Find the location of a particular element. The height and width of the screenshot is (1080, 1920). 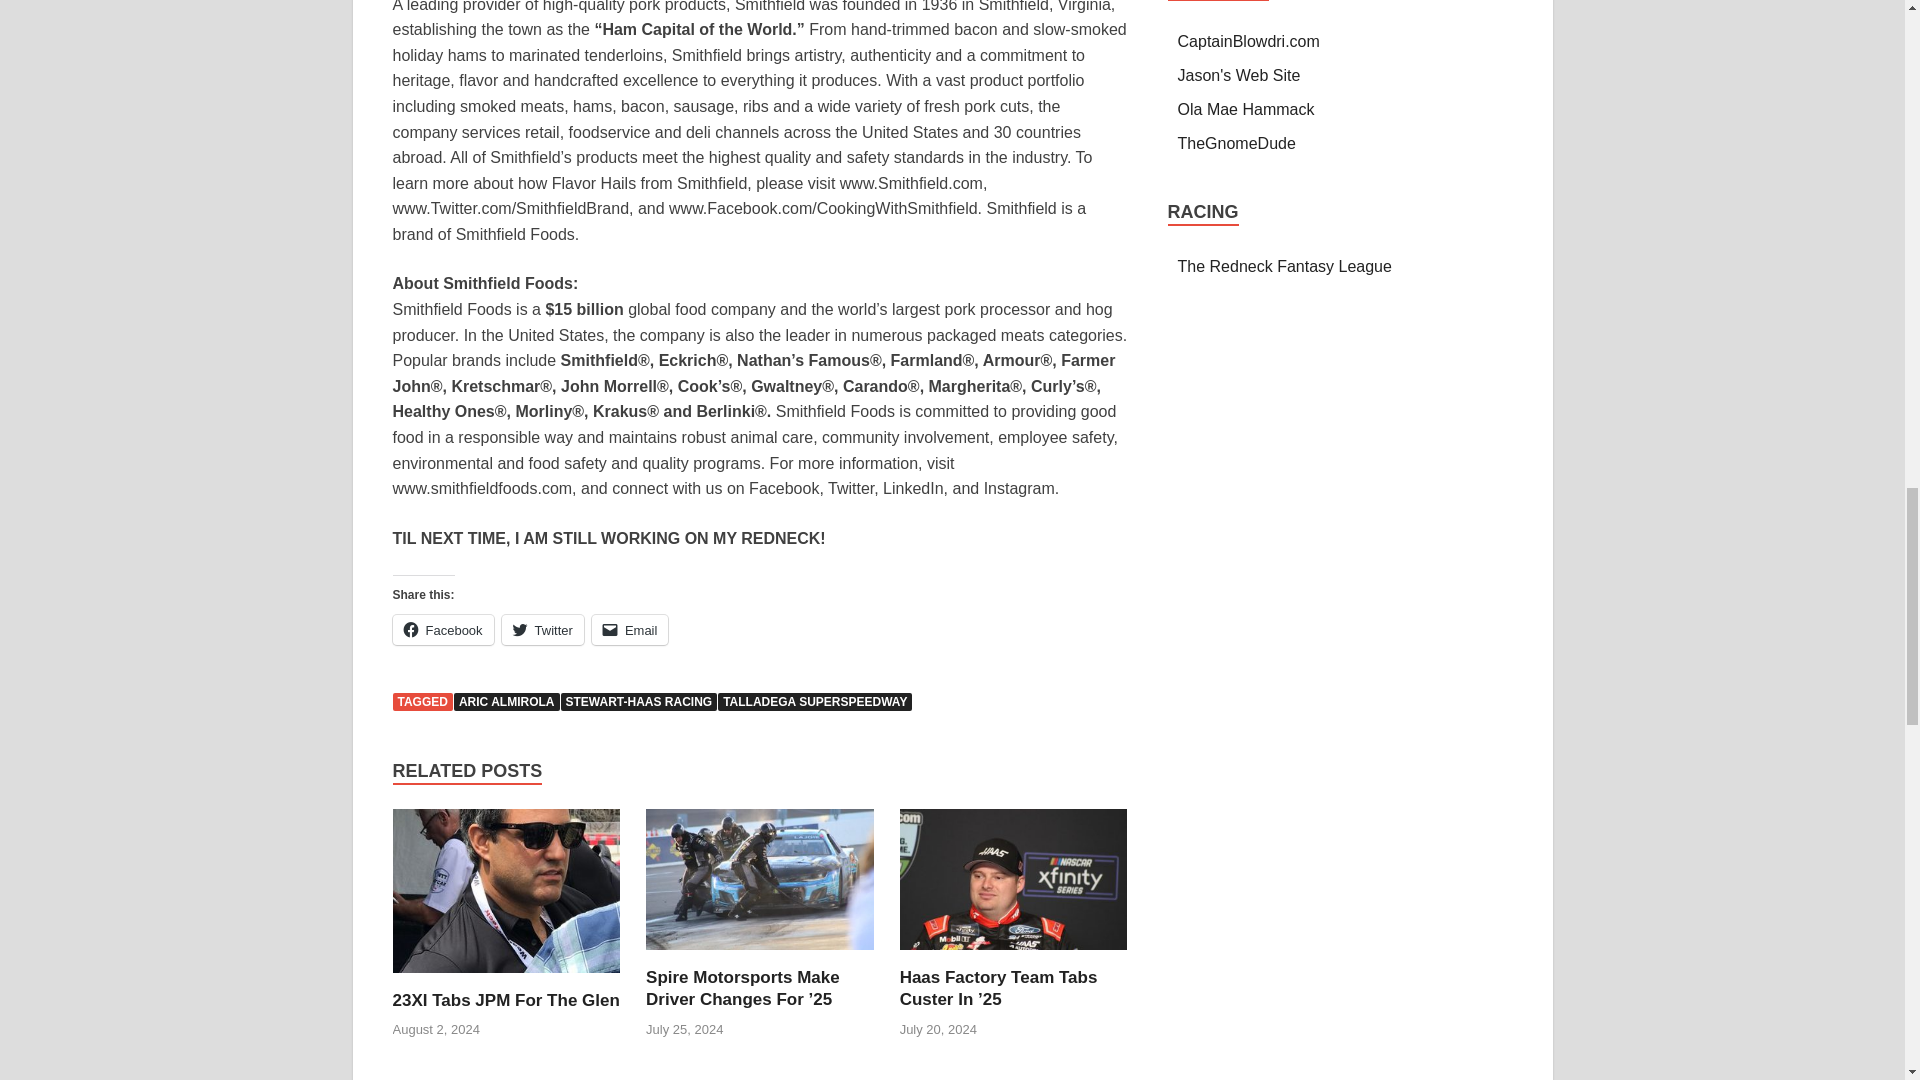

ARIC ALMIROLA is located at coordinates (506, 702).